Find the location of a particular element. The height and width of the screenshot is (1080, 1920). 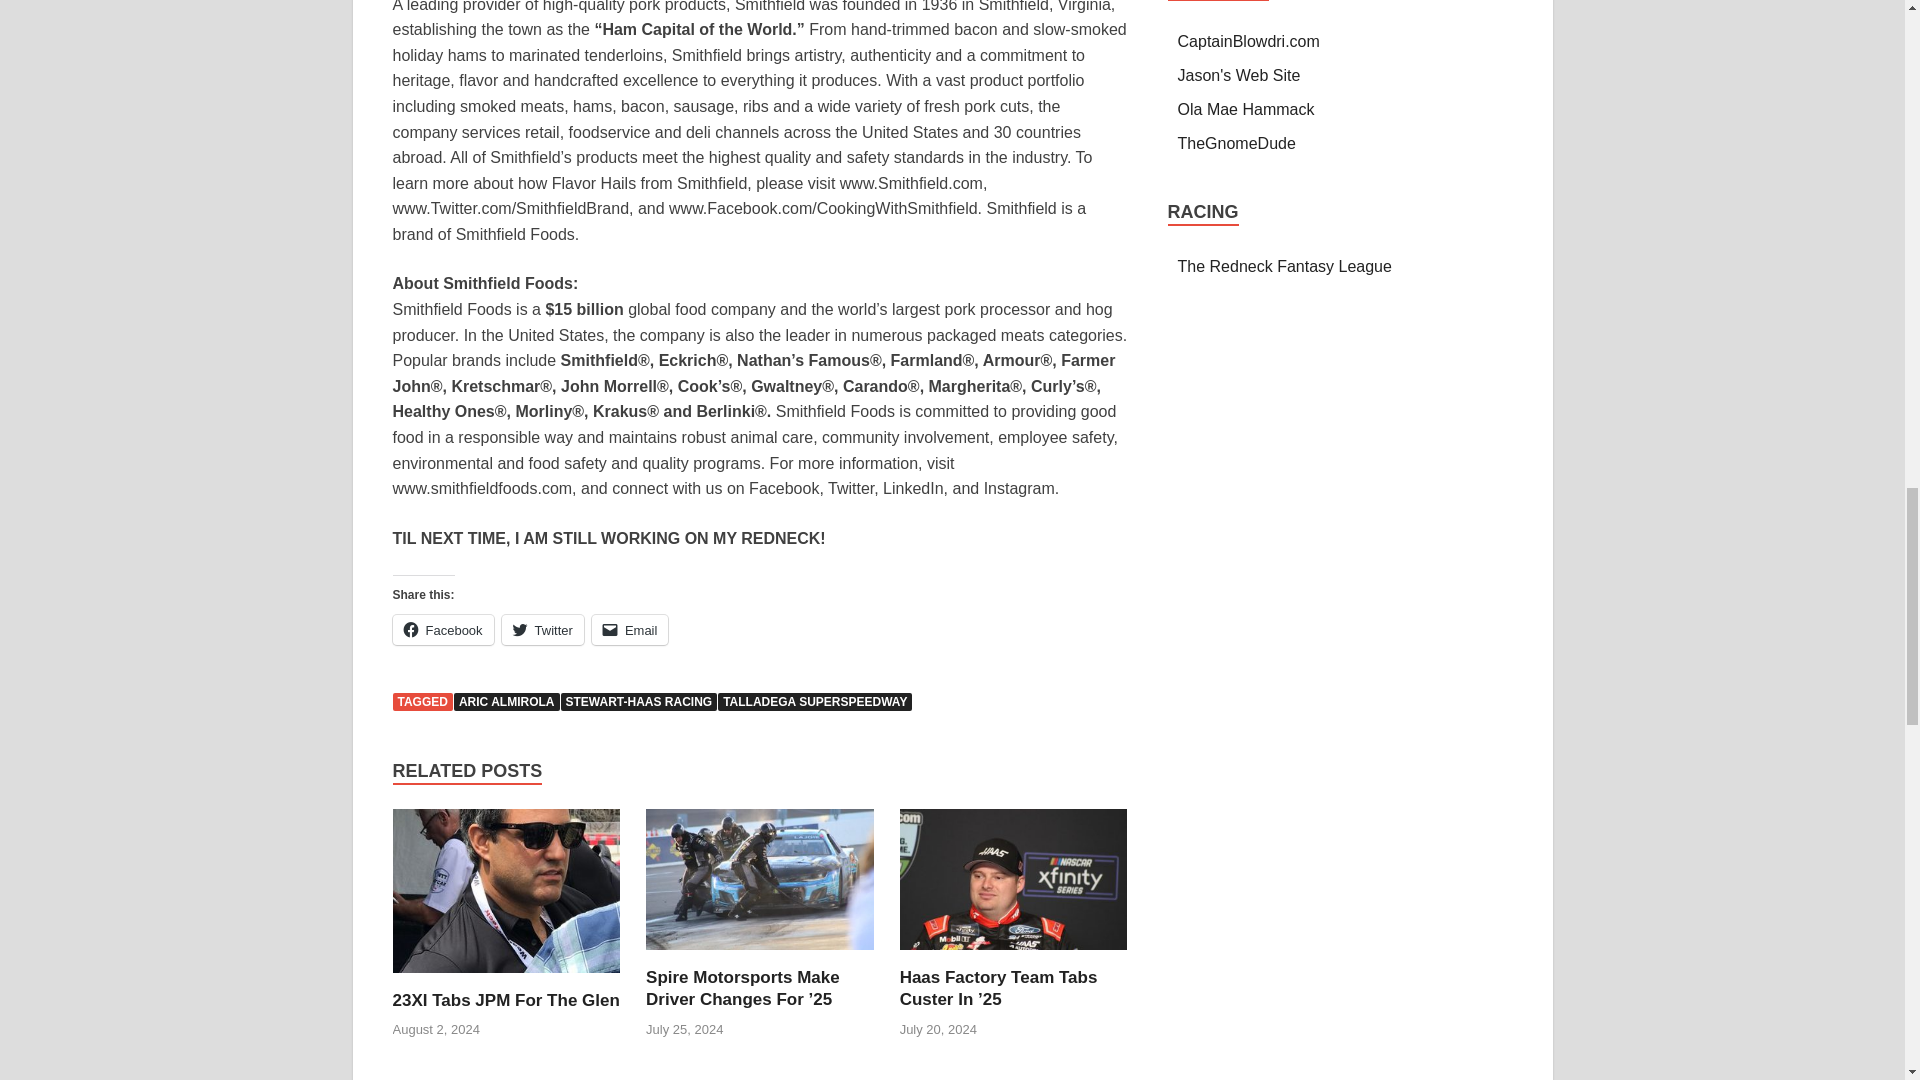

ARIC ALMIROLA is located at coordinates (506, 702).